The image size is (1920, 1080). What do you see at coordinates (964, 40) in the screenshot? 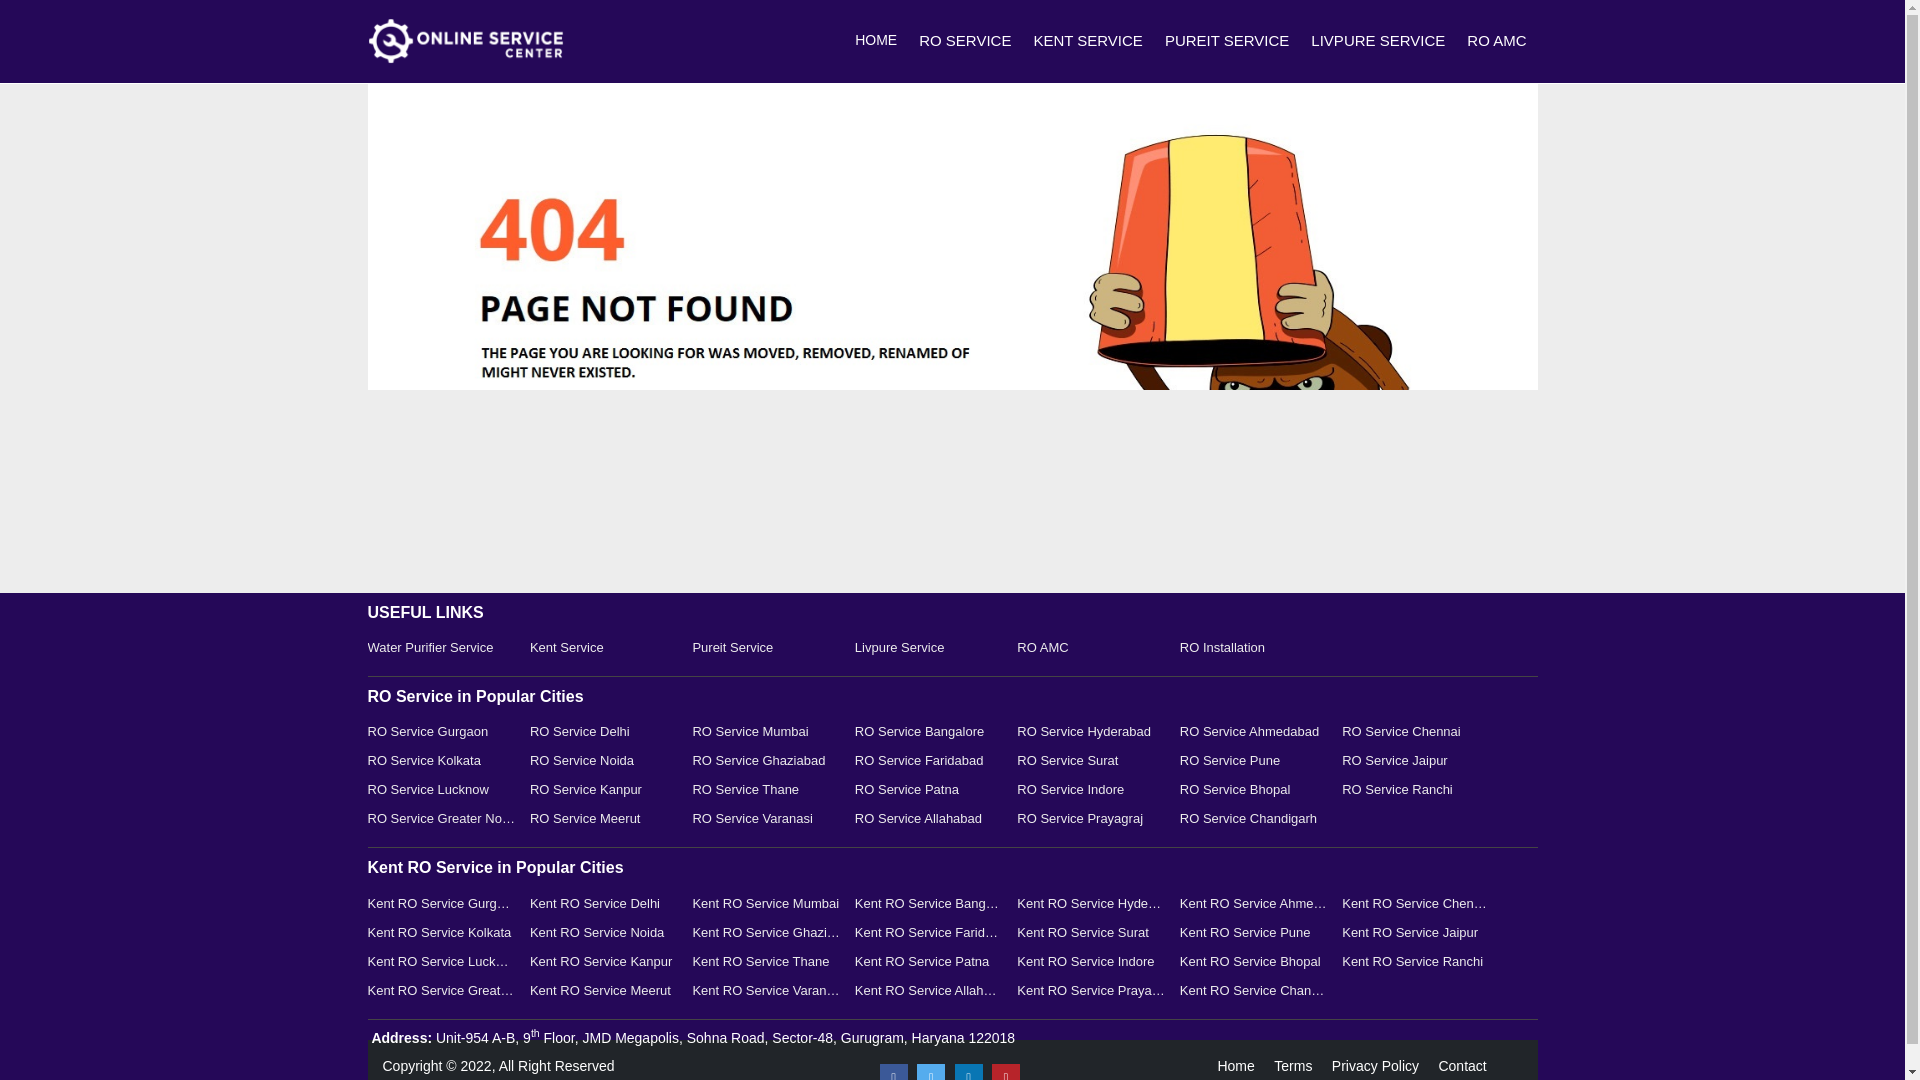
I see `RO SERVICE` at bounding box center [964, 40].